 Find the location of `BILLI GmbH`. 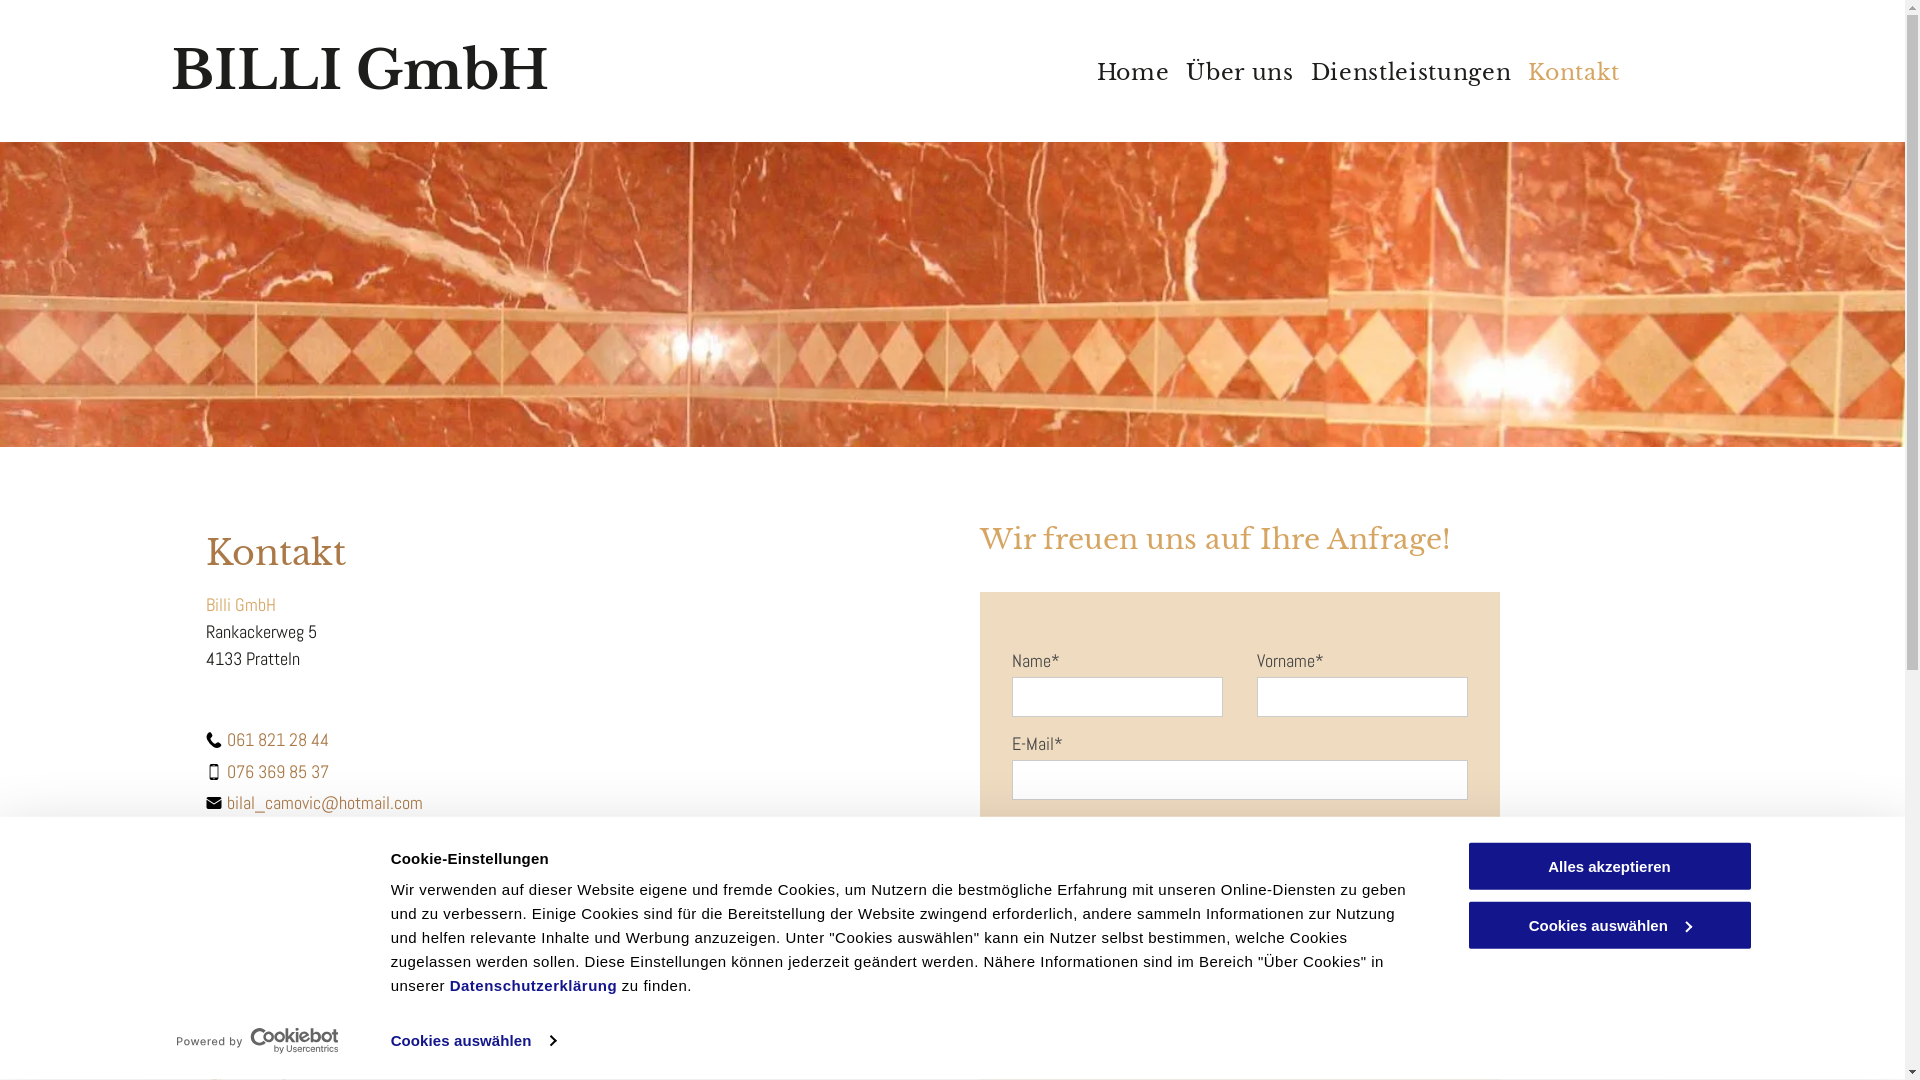

BILLI GmbH is located at coordinates (360, 70).